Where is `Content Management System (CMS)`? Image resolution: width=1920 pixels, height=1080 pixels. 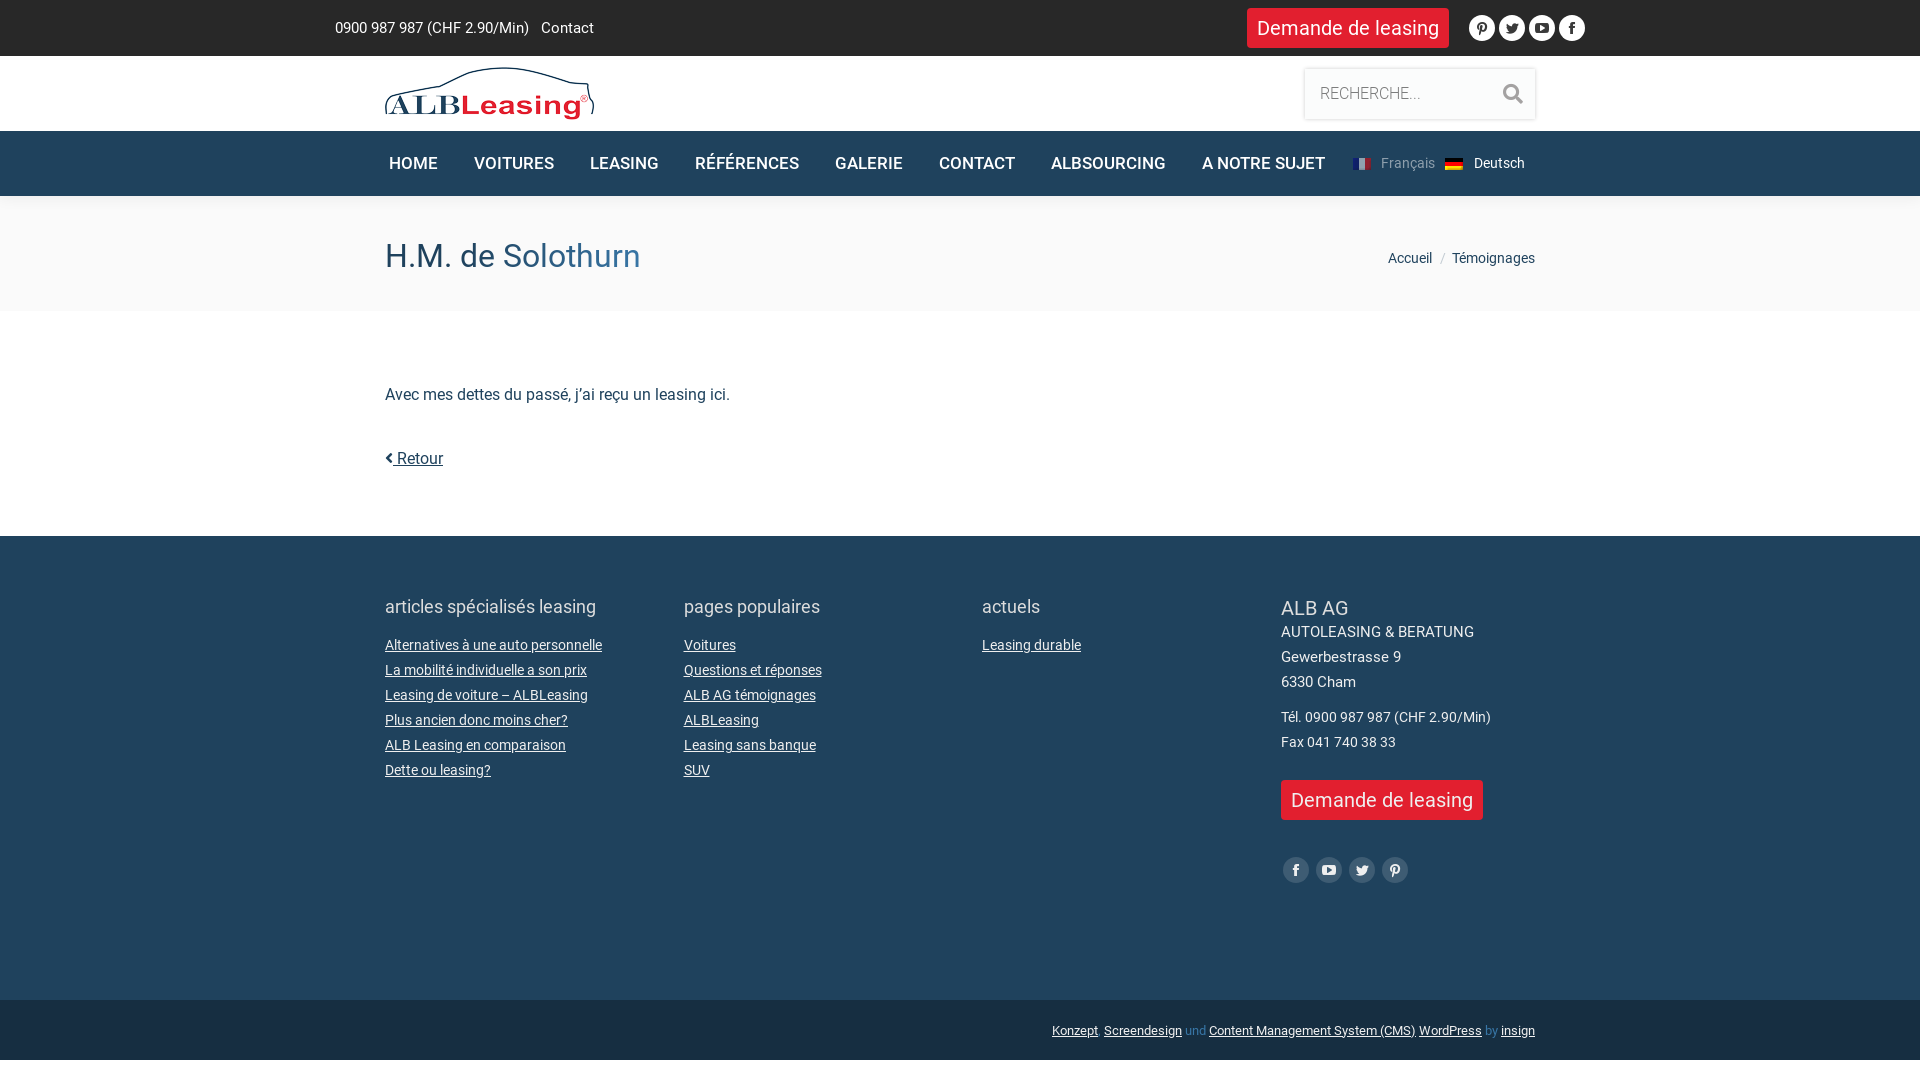
Content Management System (CMS) is located at coordinates (1312, 1030).